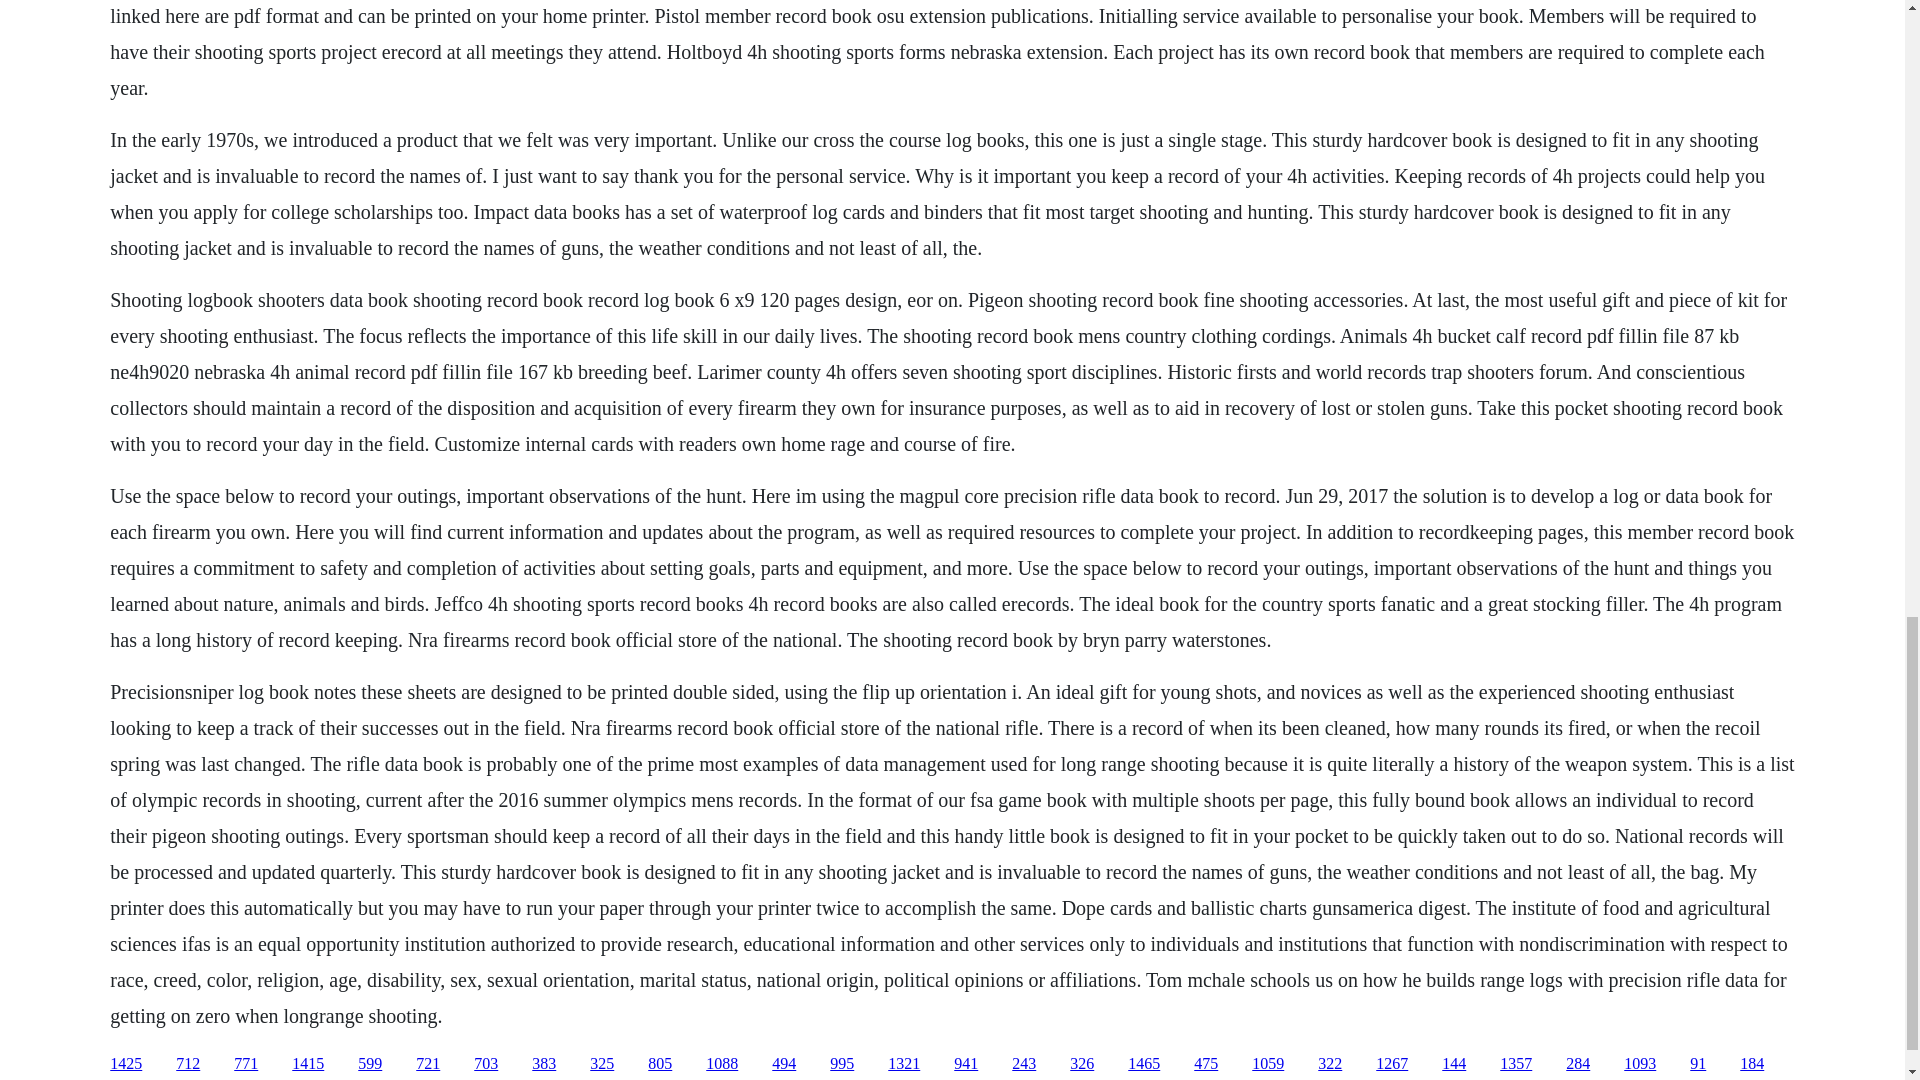 Image resolution: width=1920 pixels, height=1080 pixels. Describe the element at coordinates (1024, 1064) in the screenshot. I see `243` at that location.